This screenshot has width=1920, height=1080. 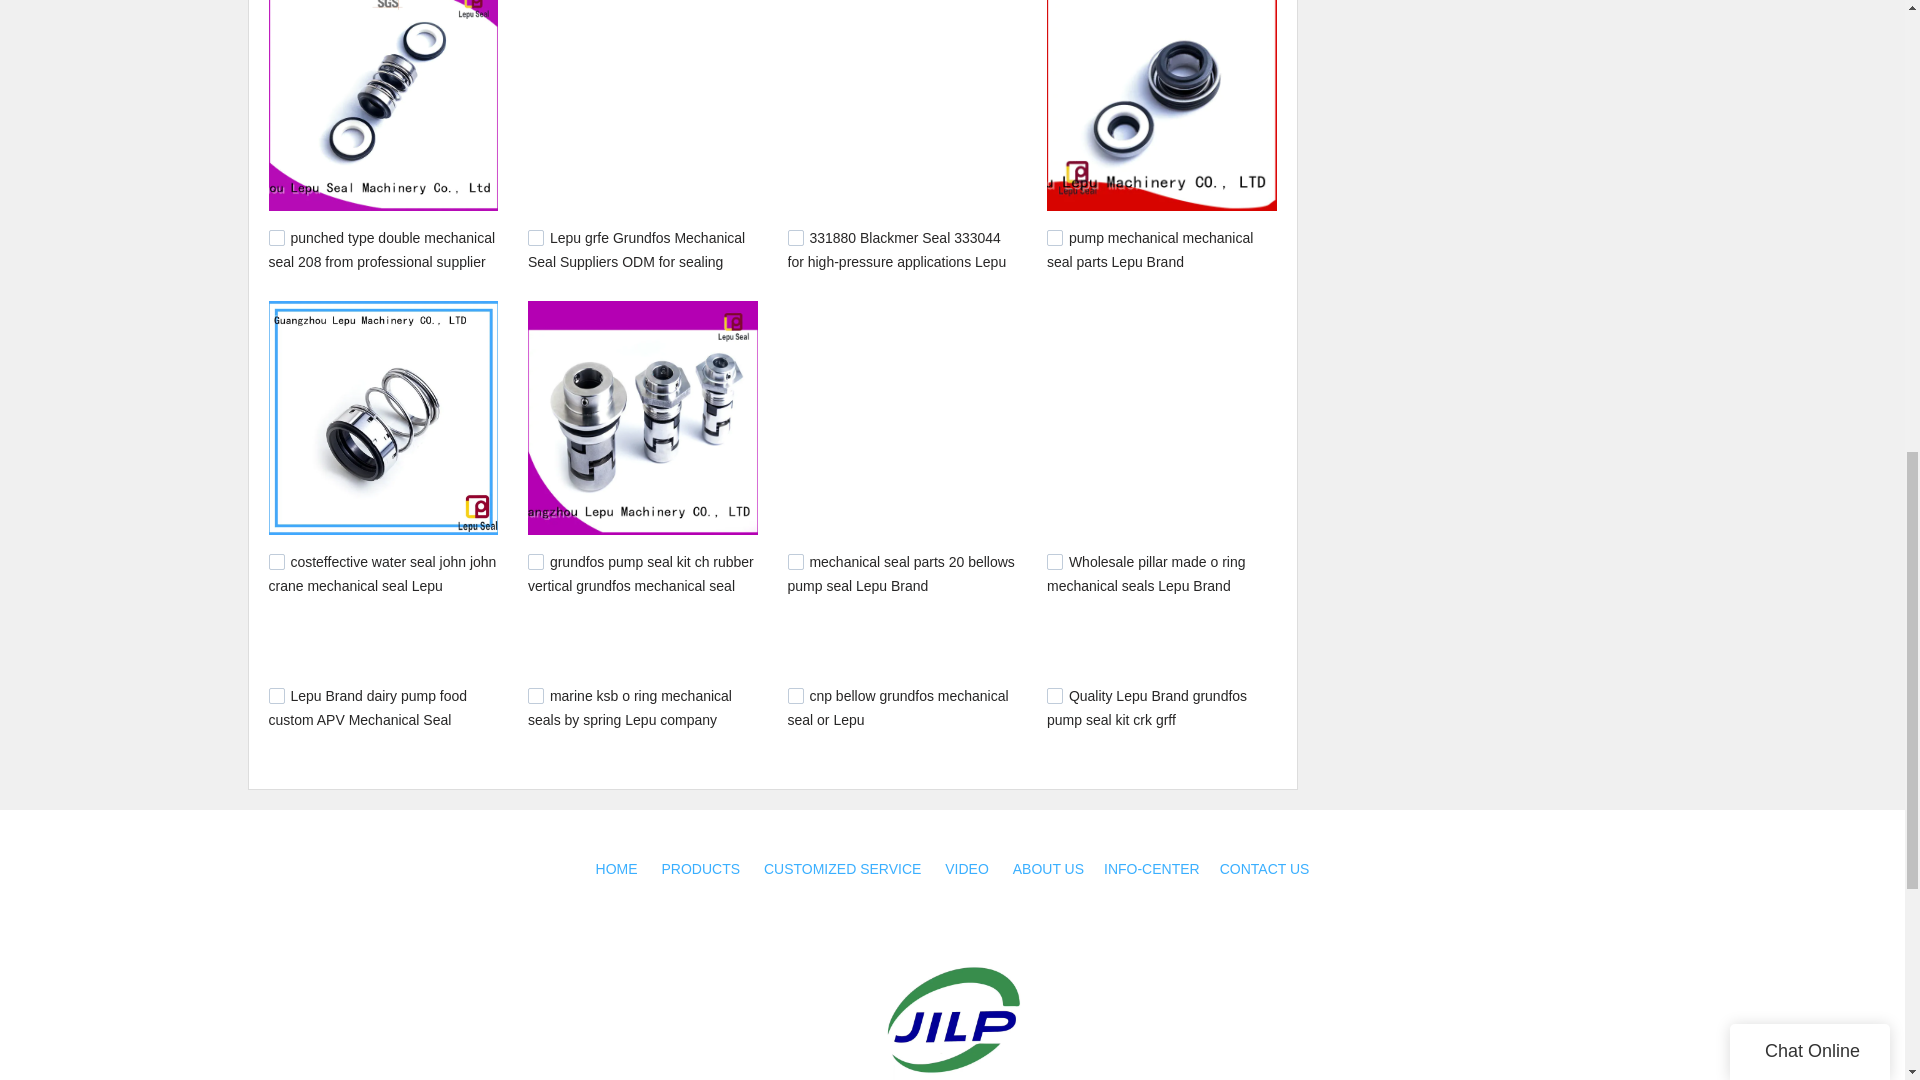 What do you see at coordinates (1146, 574) in the screenshot?
I see `Wholesale pillar made o ring mechanical seals Lepu Brand` at bounding box center [1146, 574].